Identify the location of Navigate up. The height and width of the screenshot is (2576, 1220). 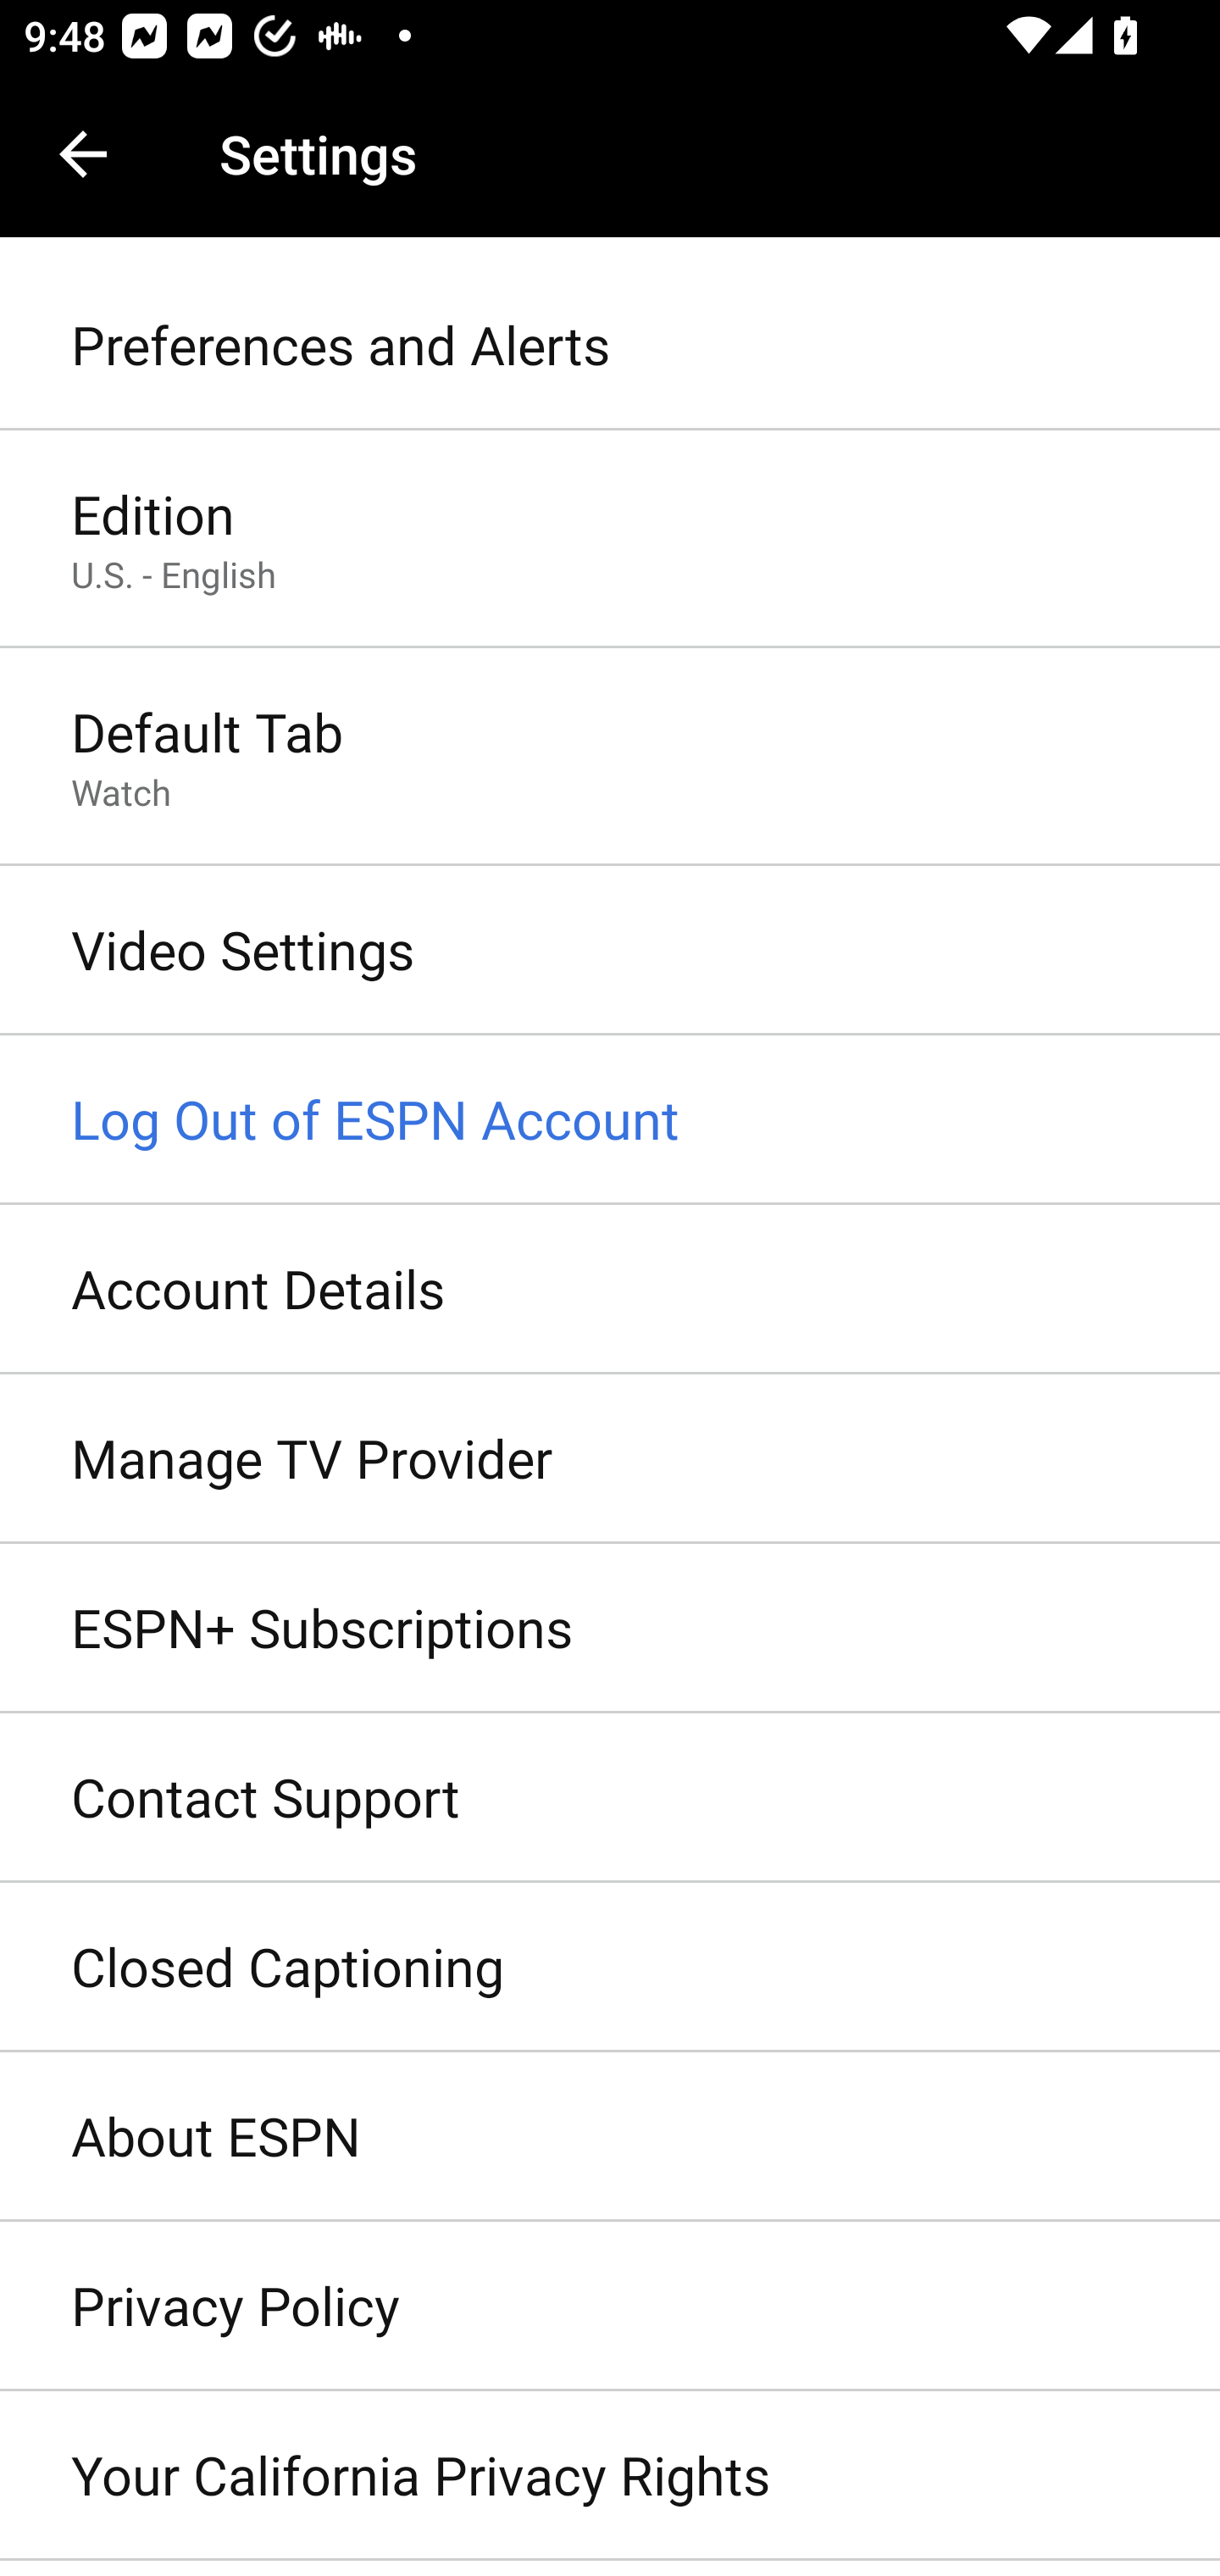
(83, 154).